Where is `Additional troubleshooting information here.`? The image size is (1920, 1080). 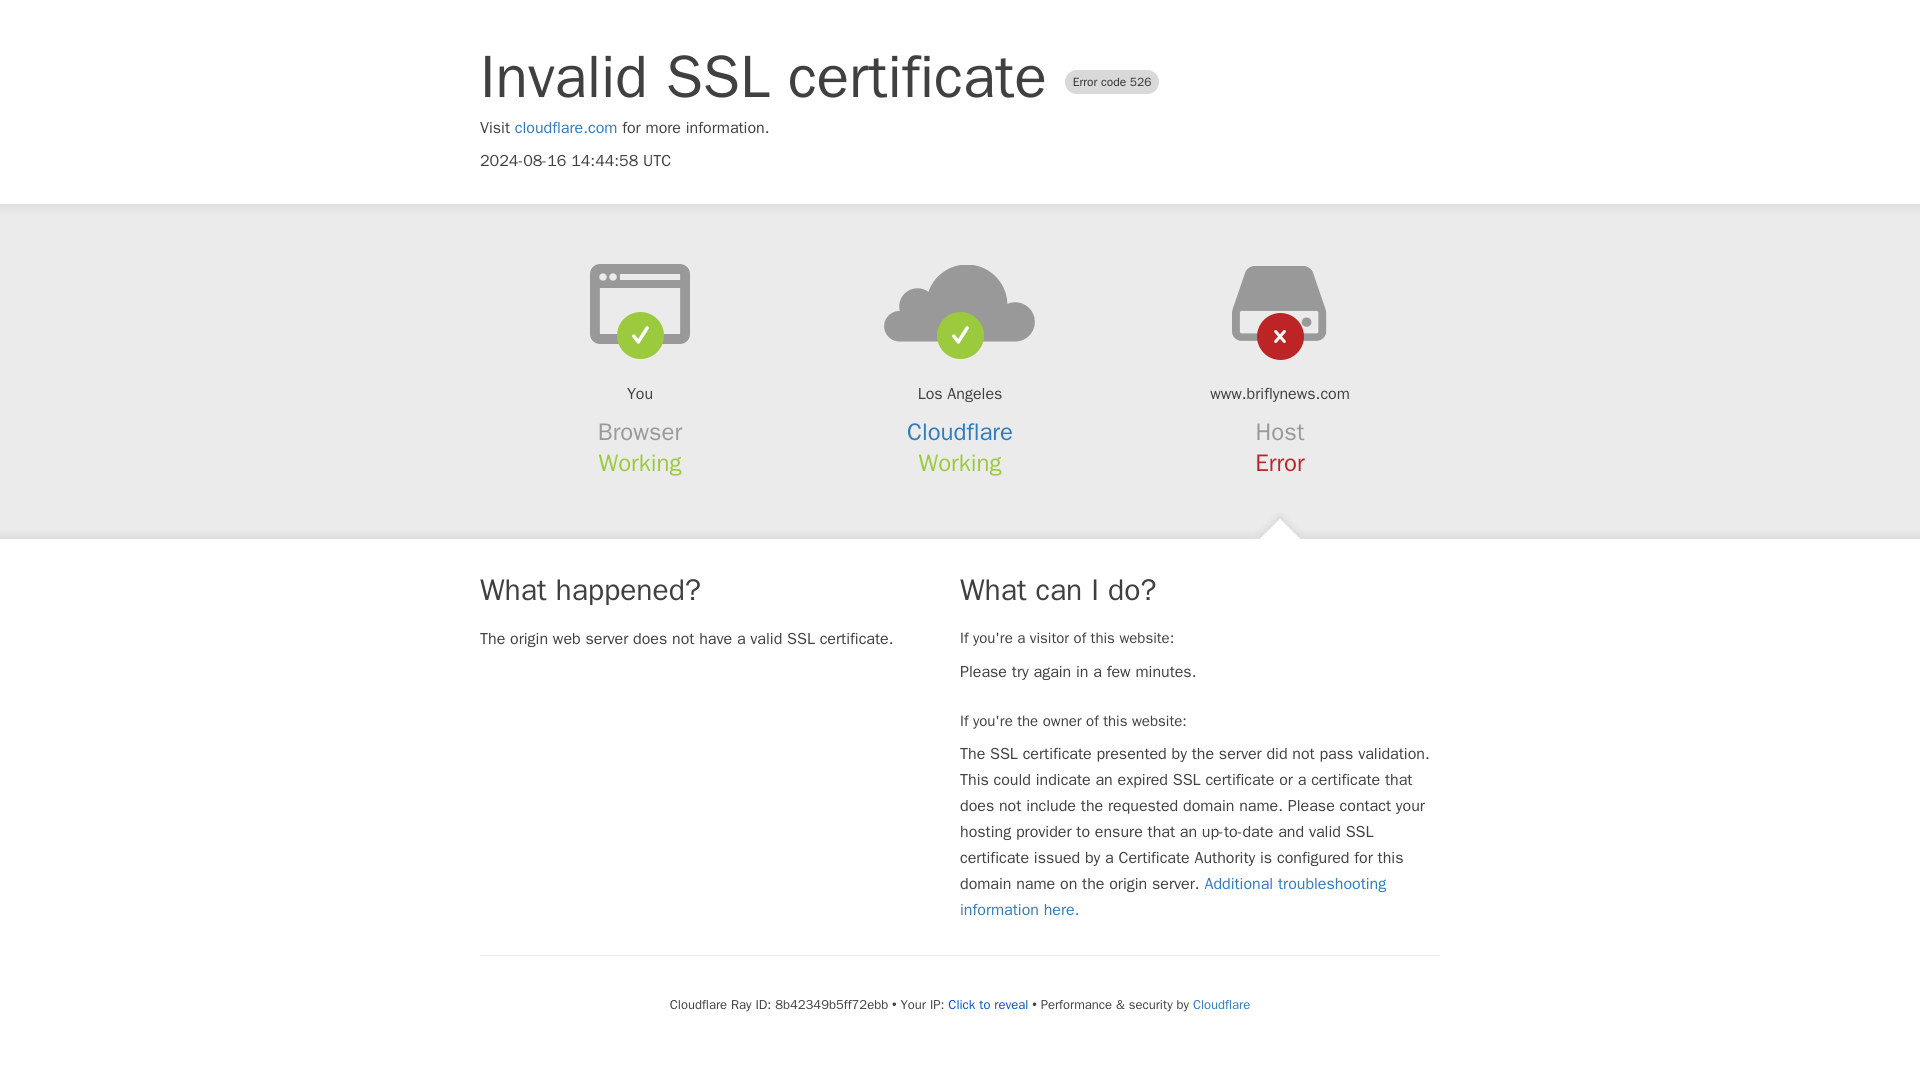
Additional troubleshooting information here. is located at coordinates (1173, 896).